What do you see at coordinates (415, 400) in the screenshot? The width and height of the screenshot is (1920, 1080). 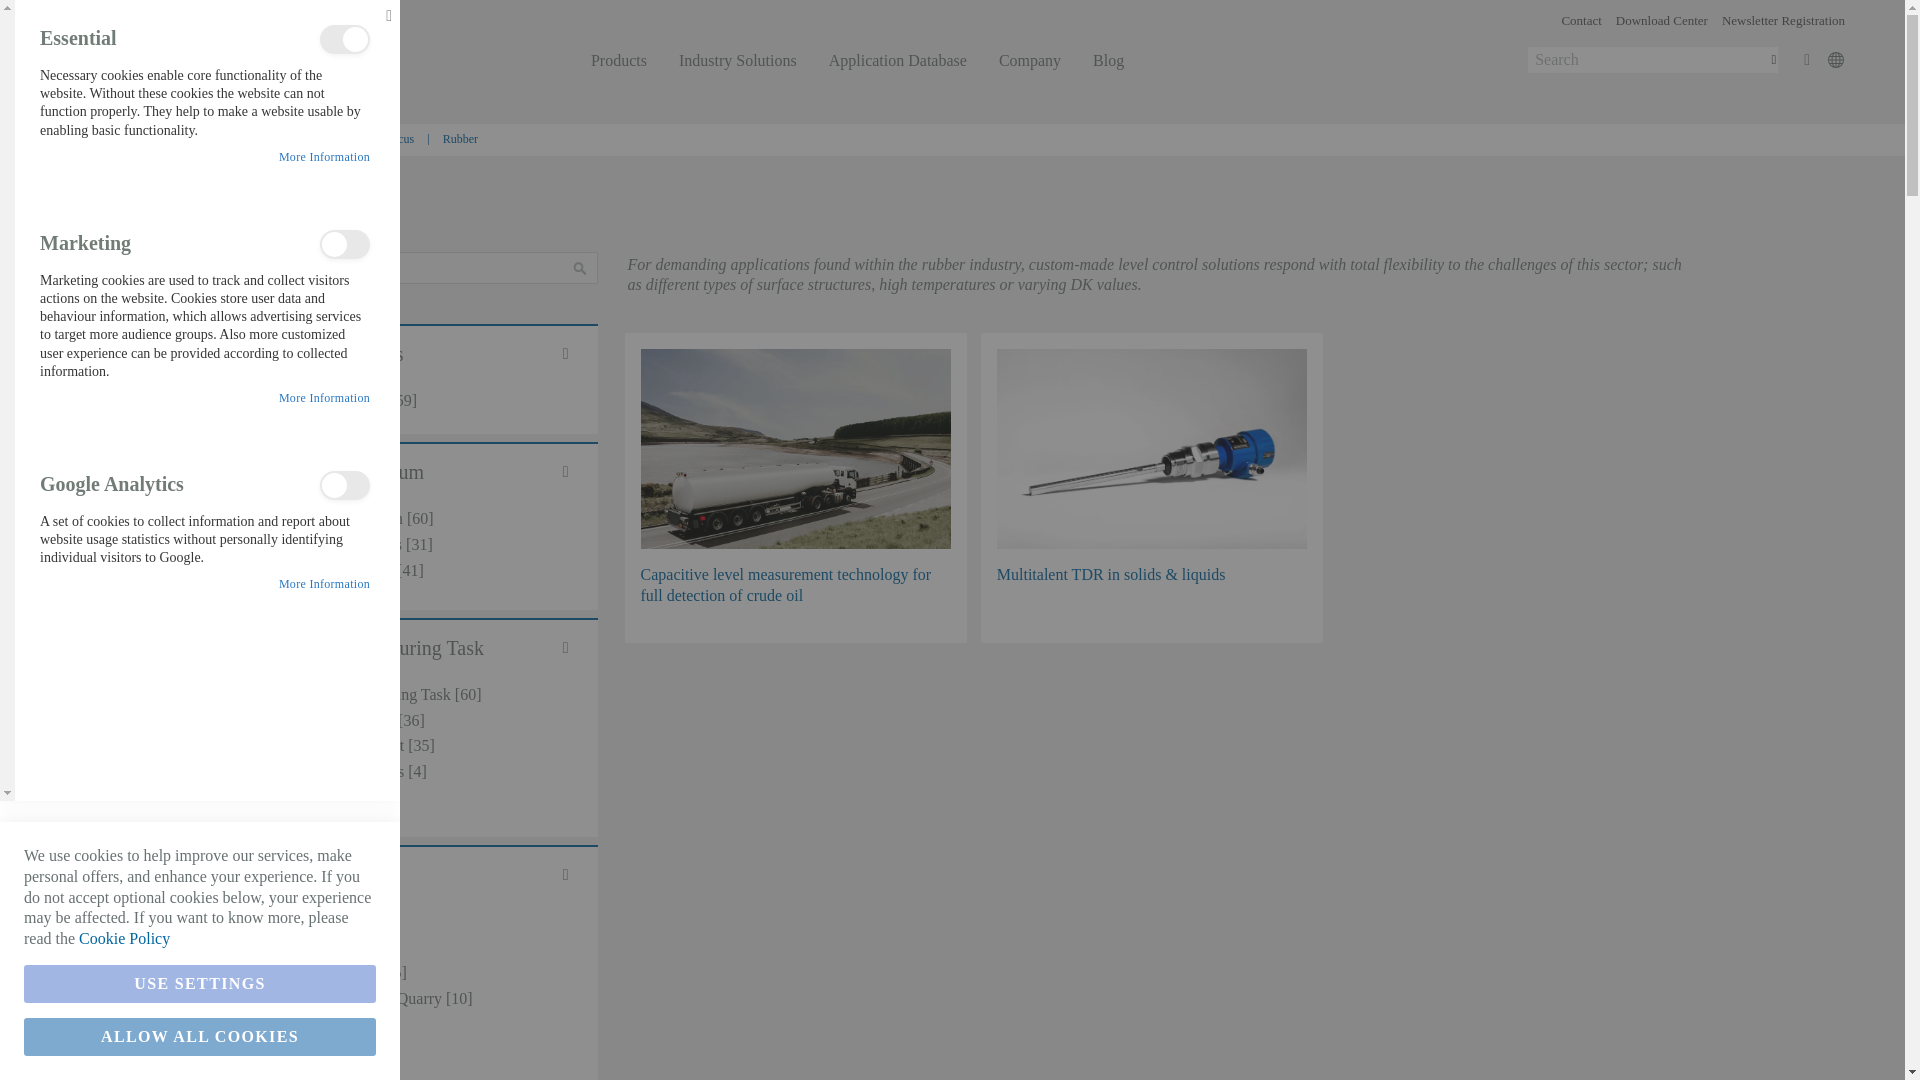 I see `Application Stories` at bounding box center [415, 400].